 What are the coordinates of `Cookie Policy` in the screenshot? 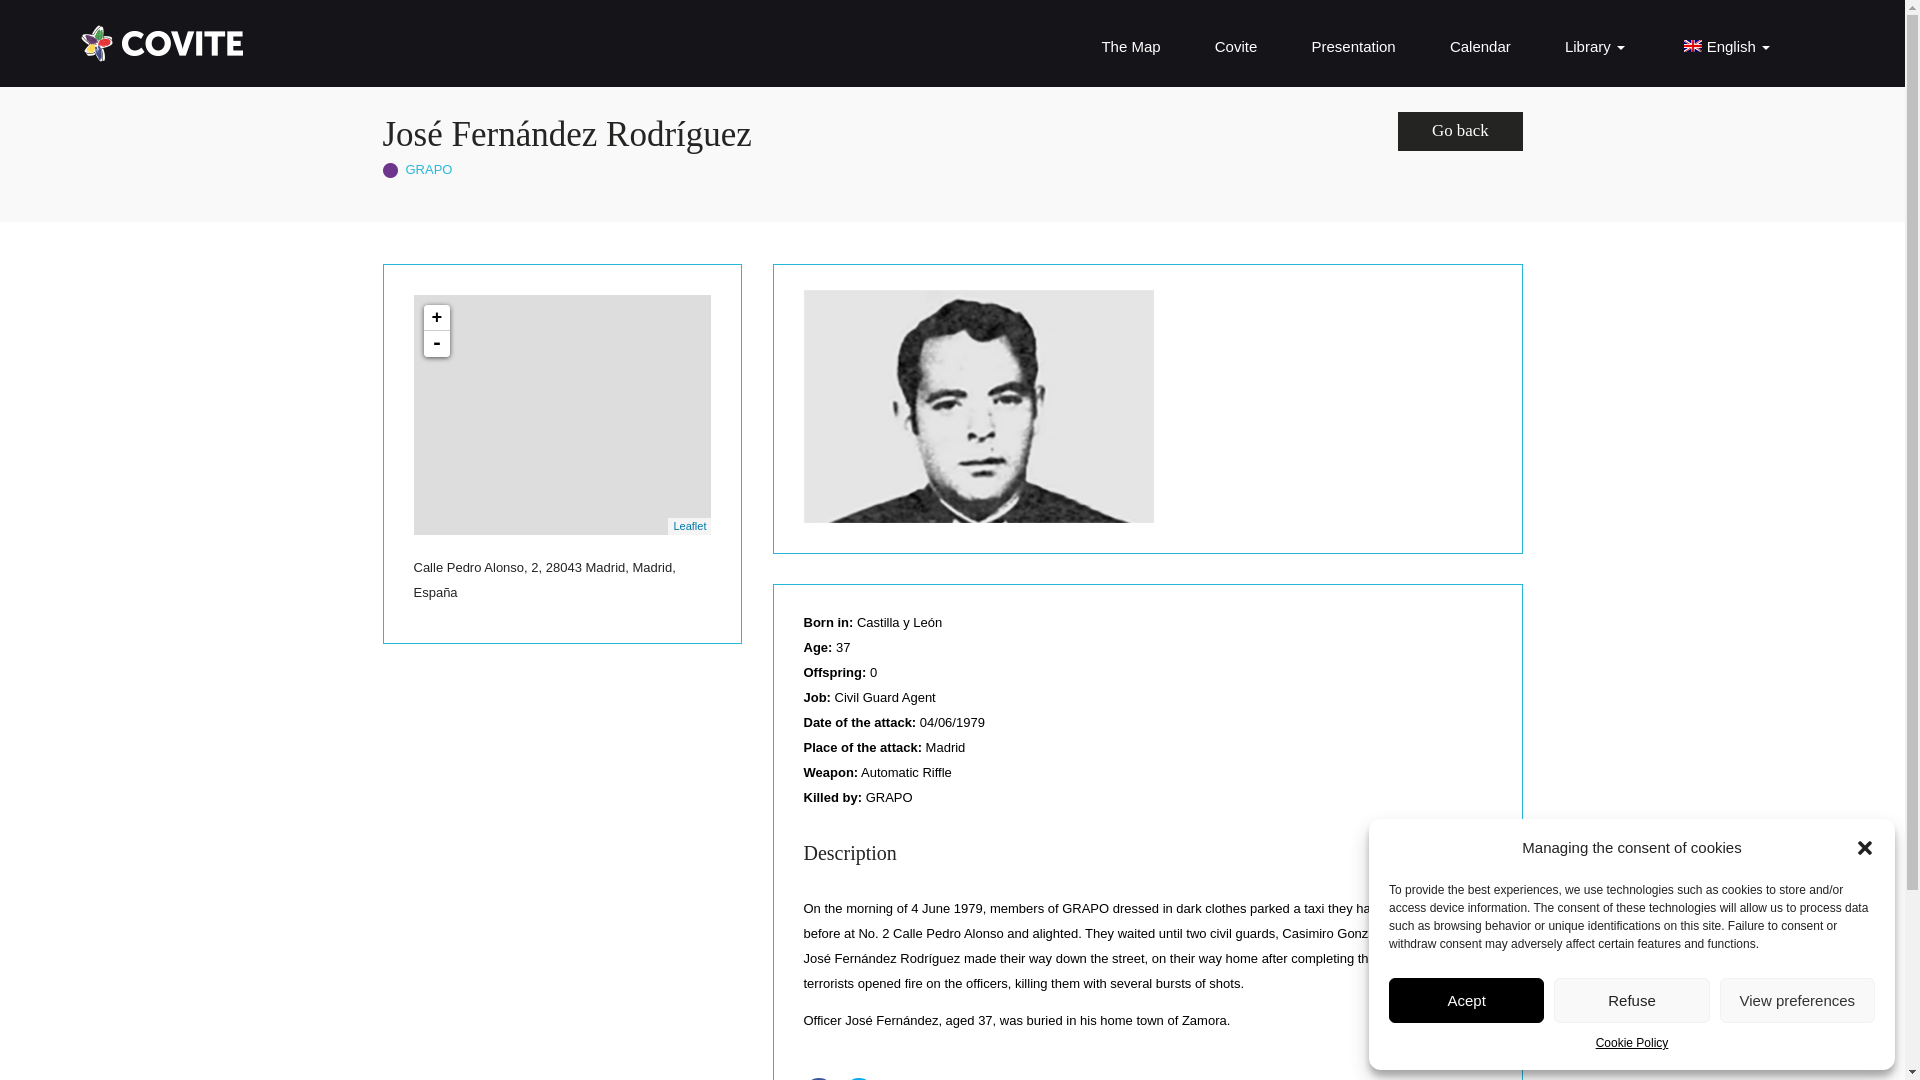 It's located at (1632, 1044).